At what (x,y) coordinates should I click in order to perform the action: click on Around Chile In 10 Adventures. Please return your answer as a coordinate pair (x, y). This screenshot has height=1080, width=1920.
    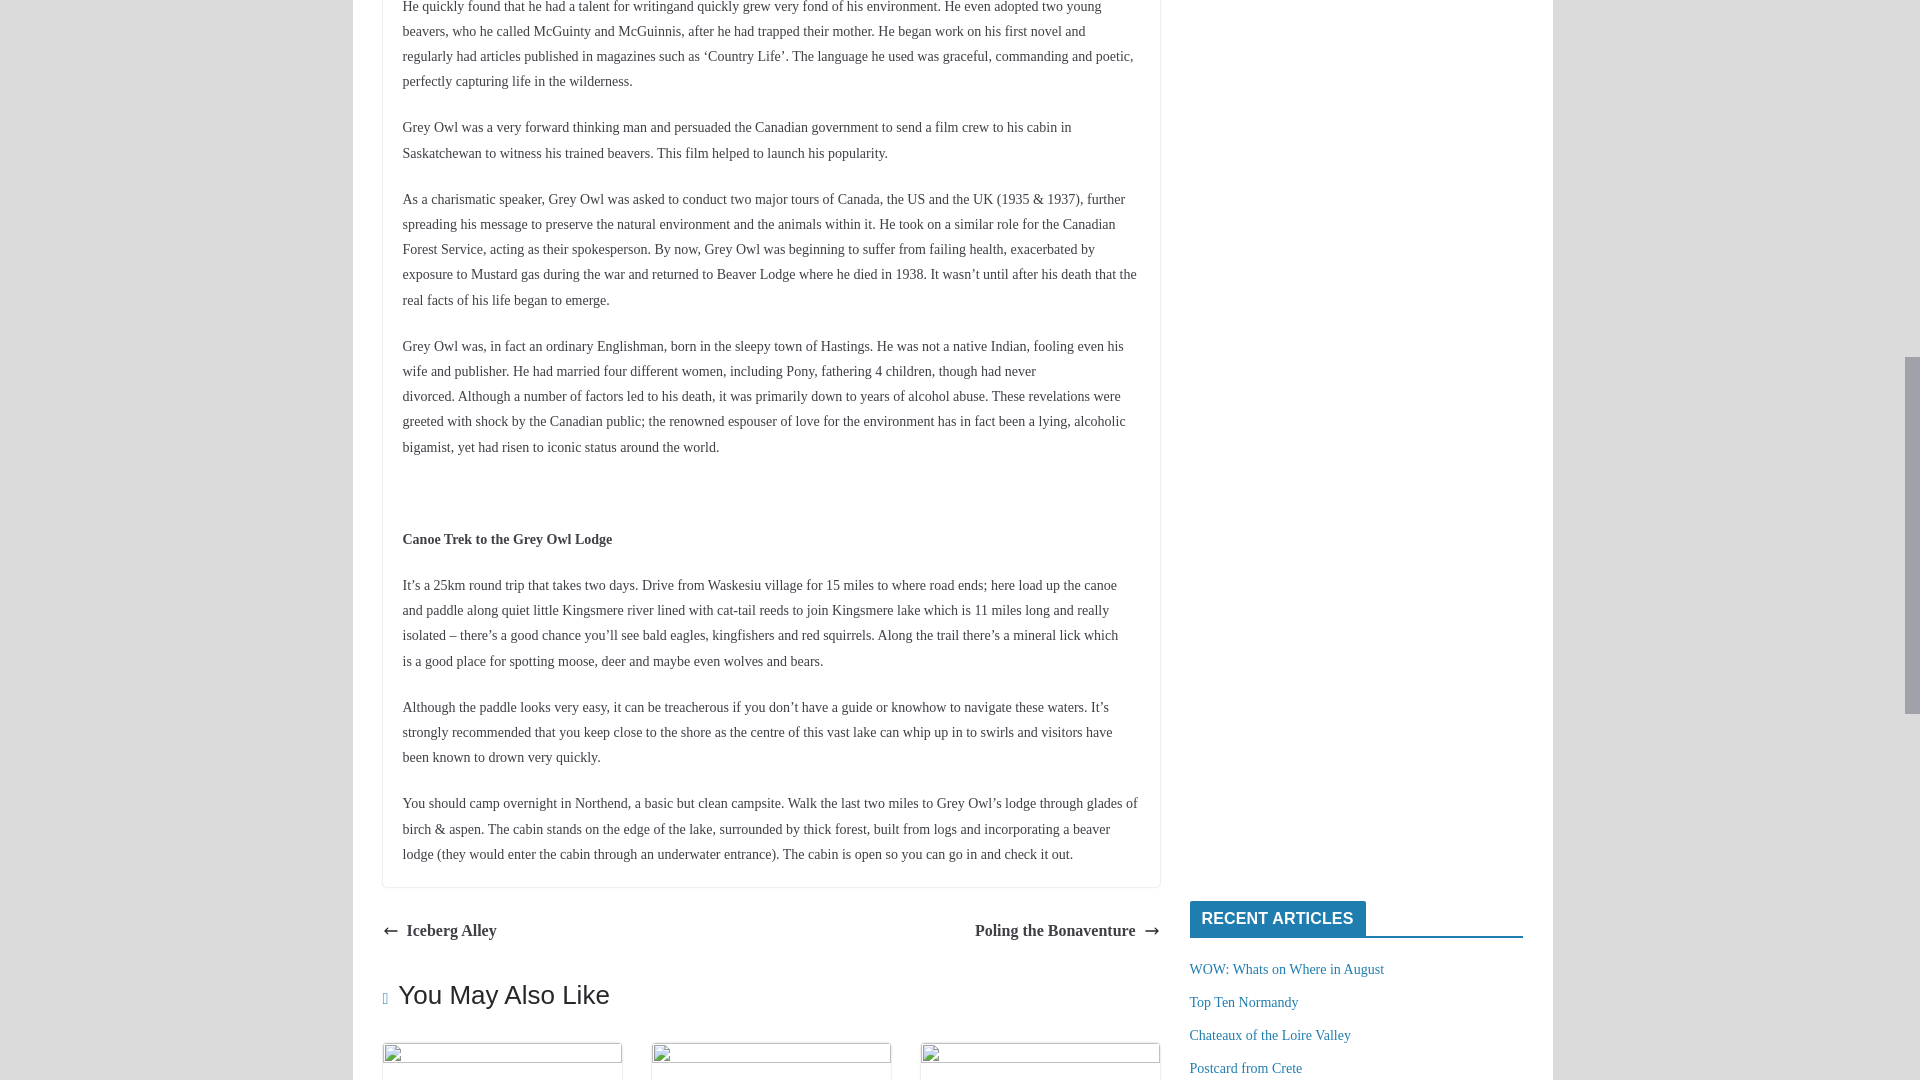
    Looking at the image, I should click on (501, 1056).